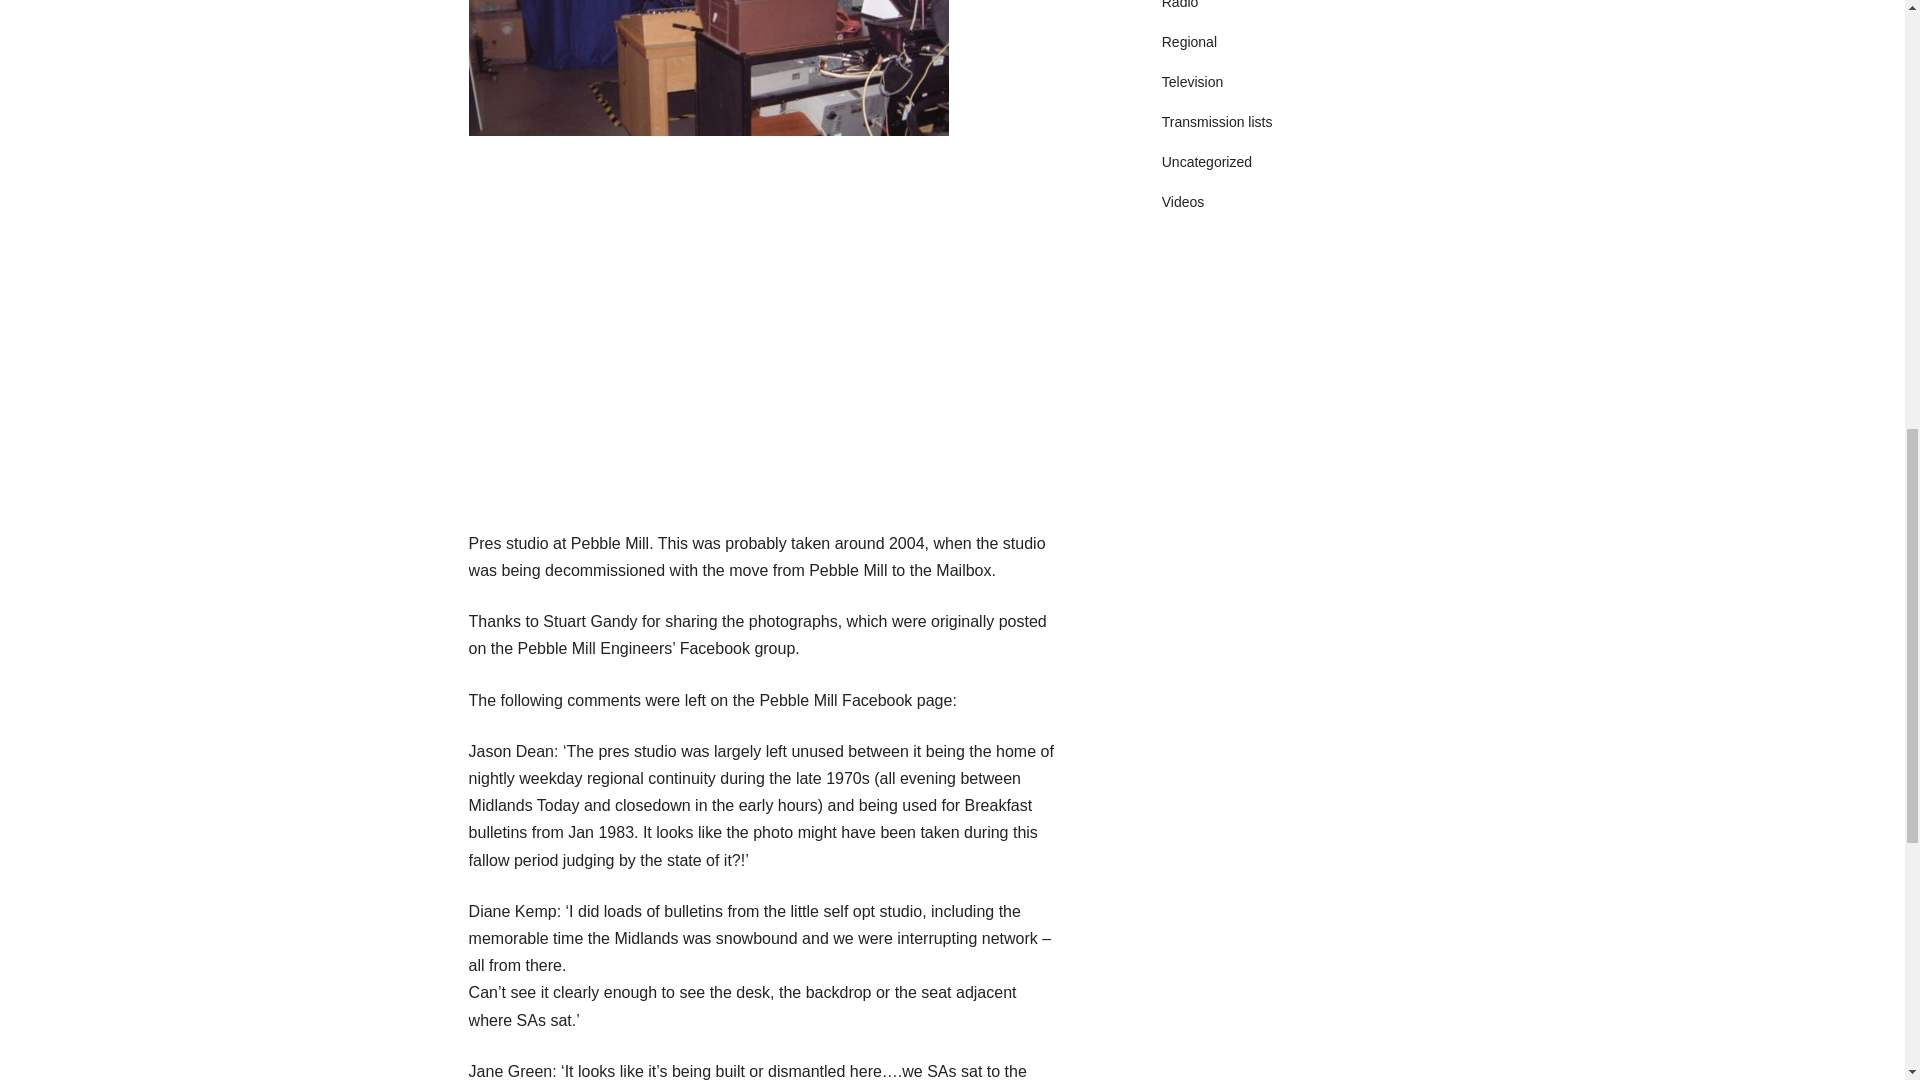 The image size is (1920, 1080). I want to click on Television, so click(1192, 82).